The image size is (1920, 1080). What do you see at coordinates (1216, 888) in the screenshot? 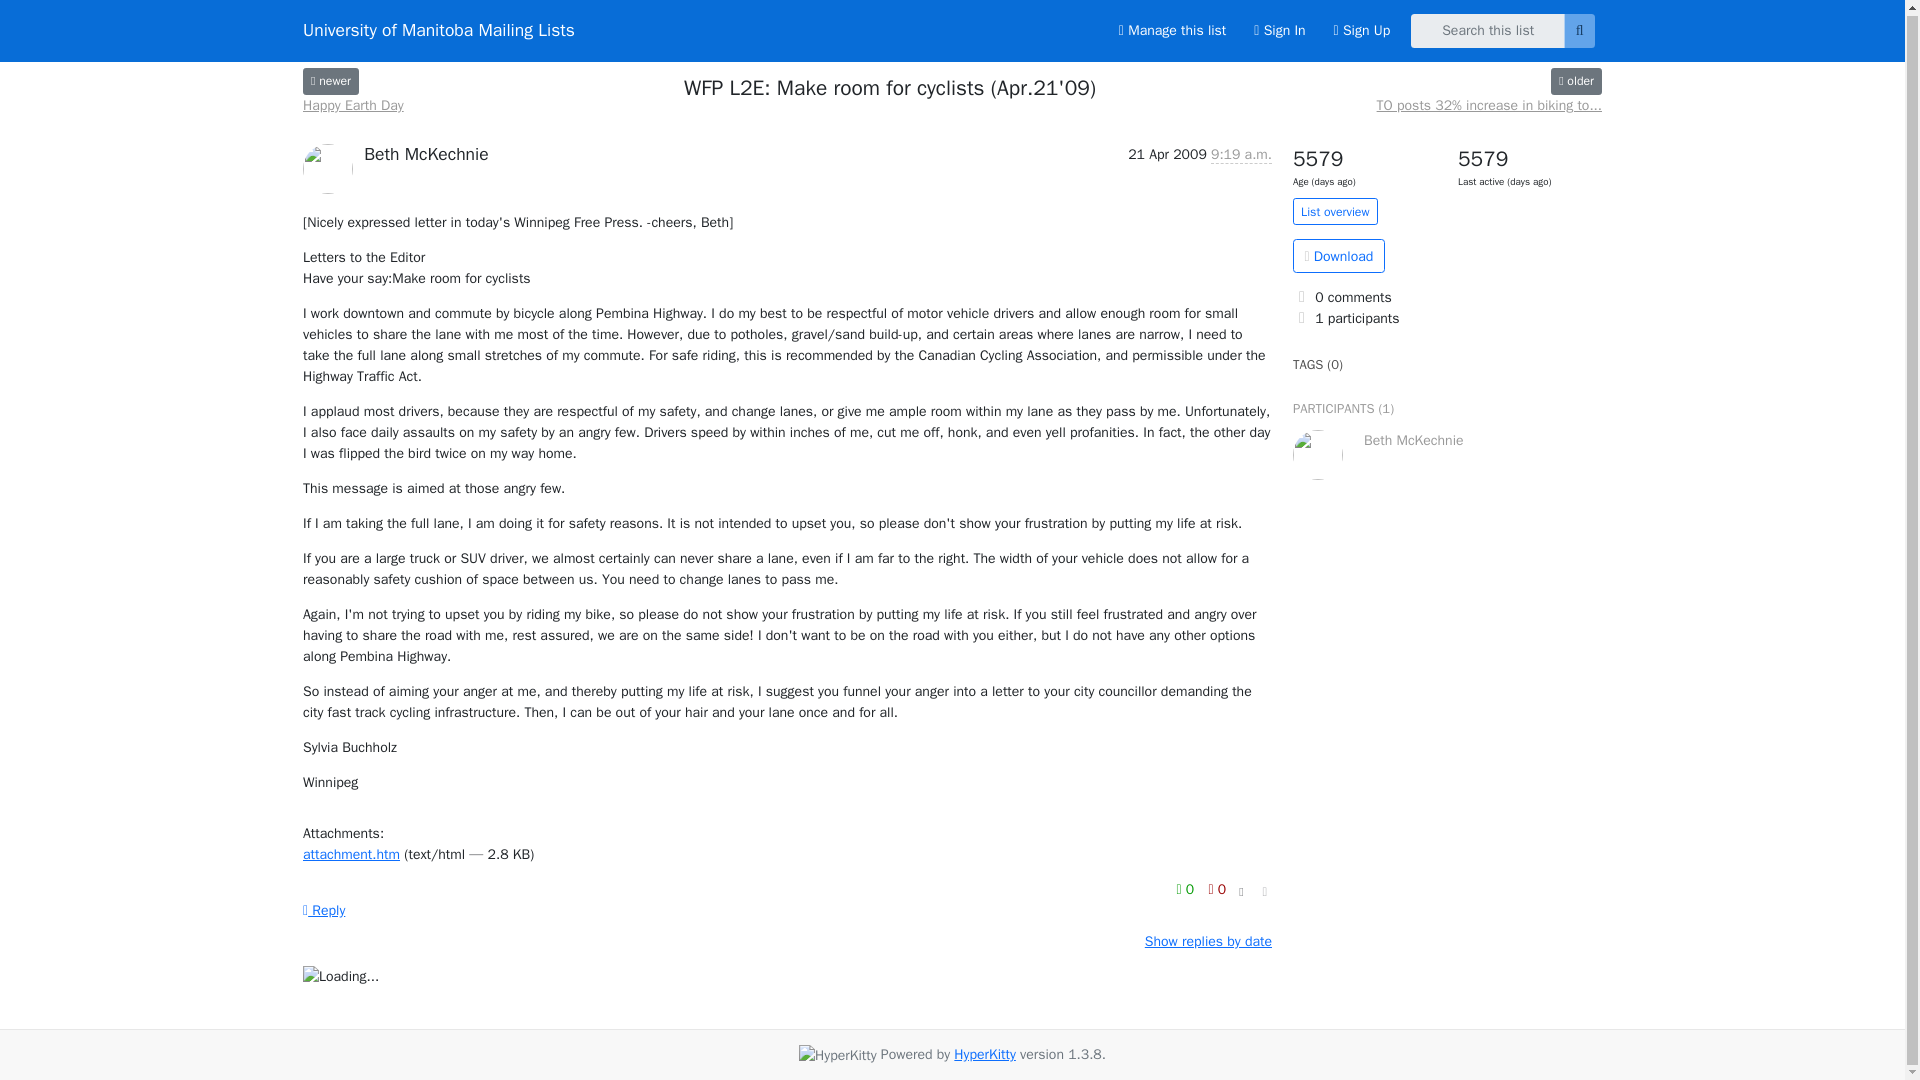
I see `You must be logged-in to vote.` at bounding box center [1216, 888].